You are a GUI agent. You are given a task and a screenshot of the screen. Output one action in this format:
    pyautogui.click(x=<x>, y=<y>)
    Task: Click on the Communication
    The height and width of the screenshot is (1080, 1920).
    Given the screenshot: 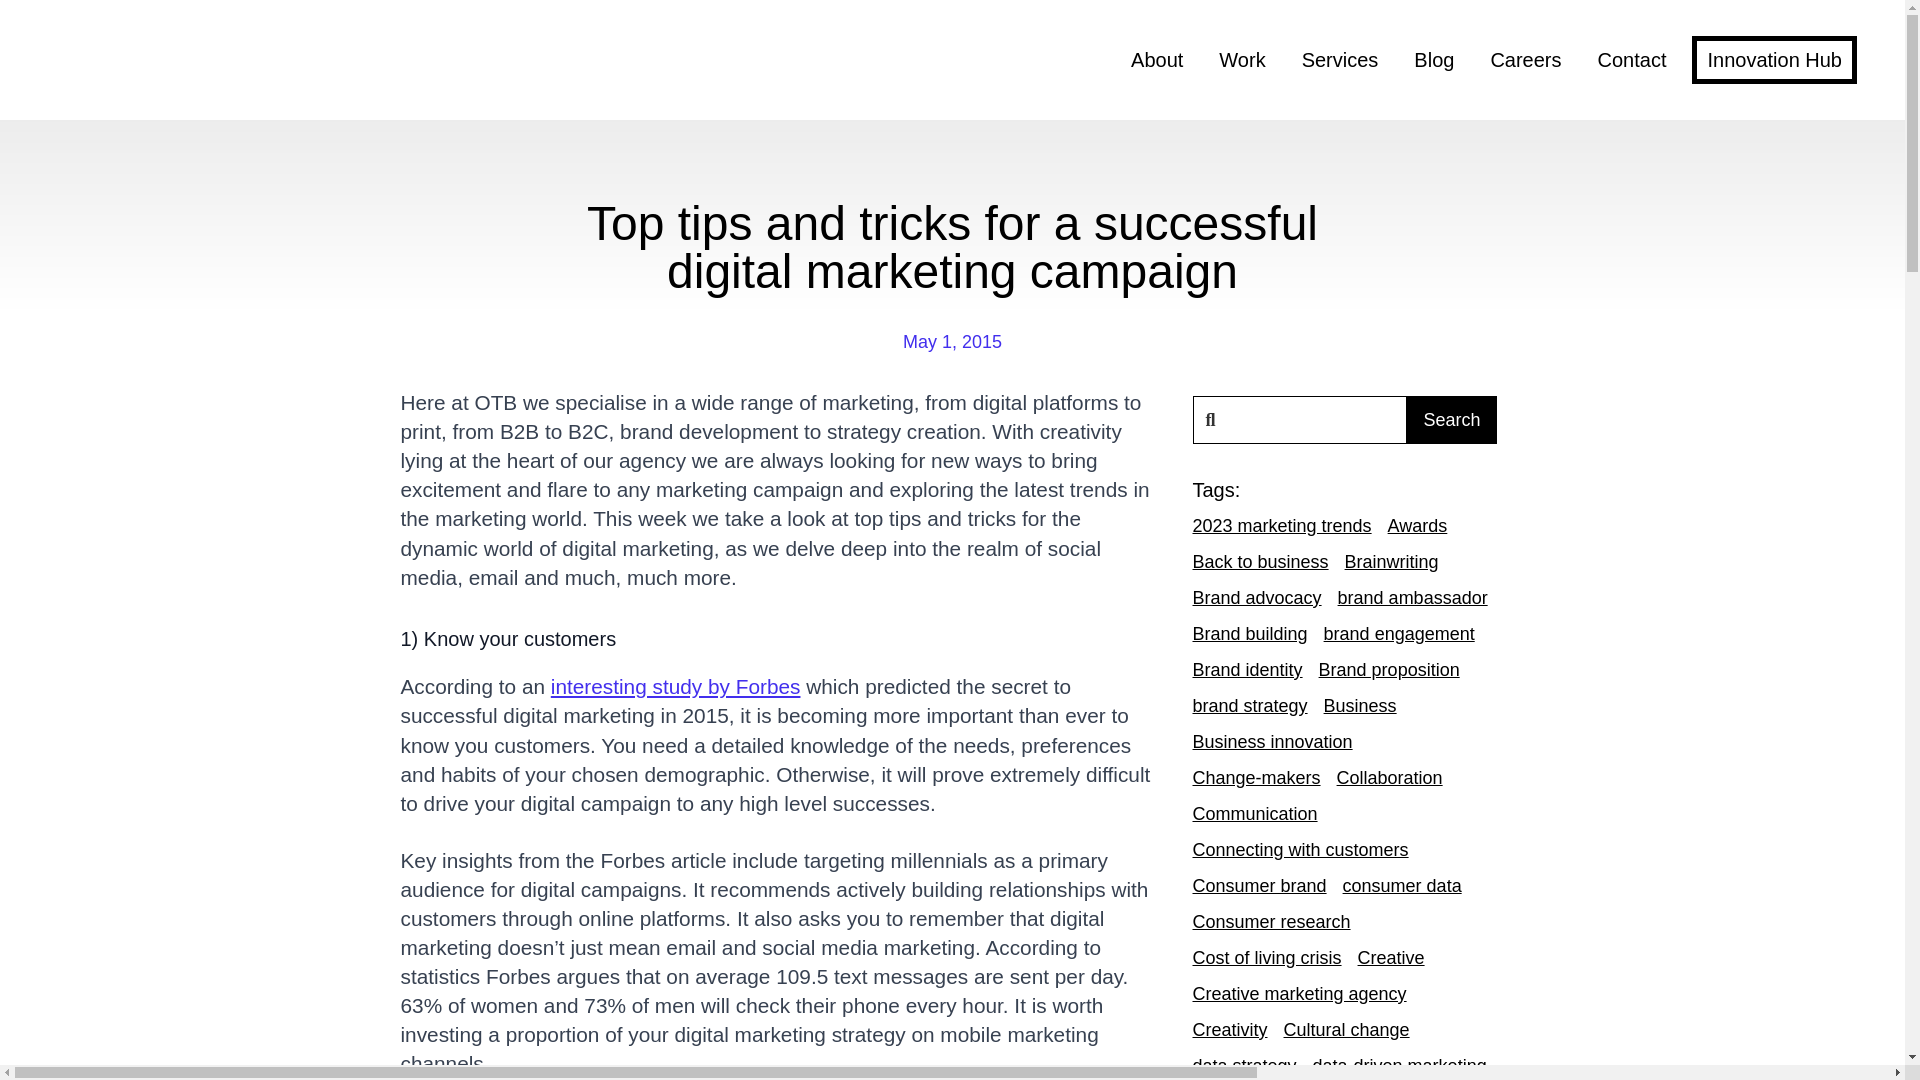 What is the action you would take?
    pyautogui.click(x=1254, y=814)
    